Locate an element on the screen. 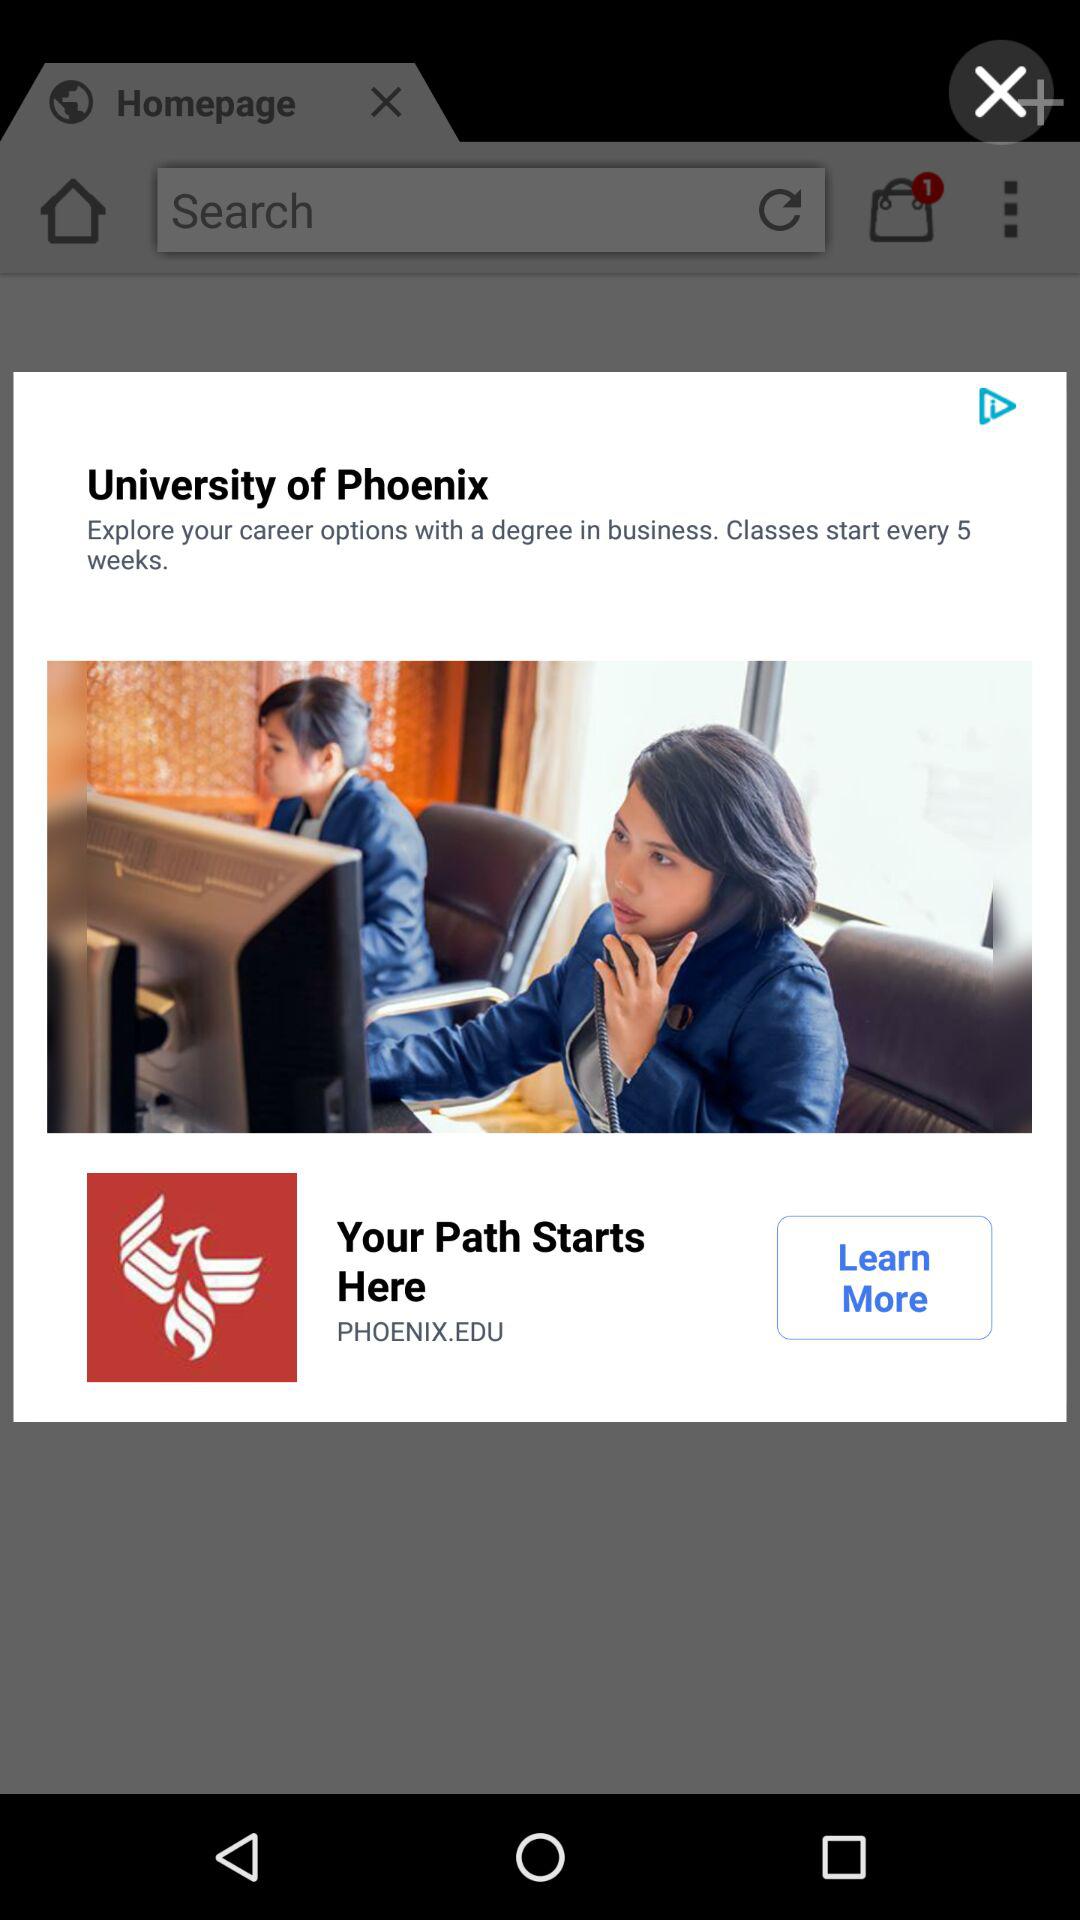 This screenshot has height=1920, width=1080. press learn more item is located at coordinates (884, 1277).